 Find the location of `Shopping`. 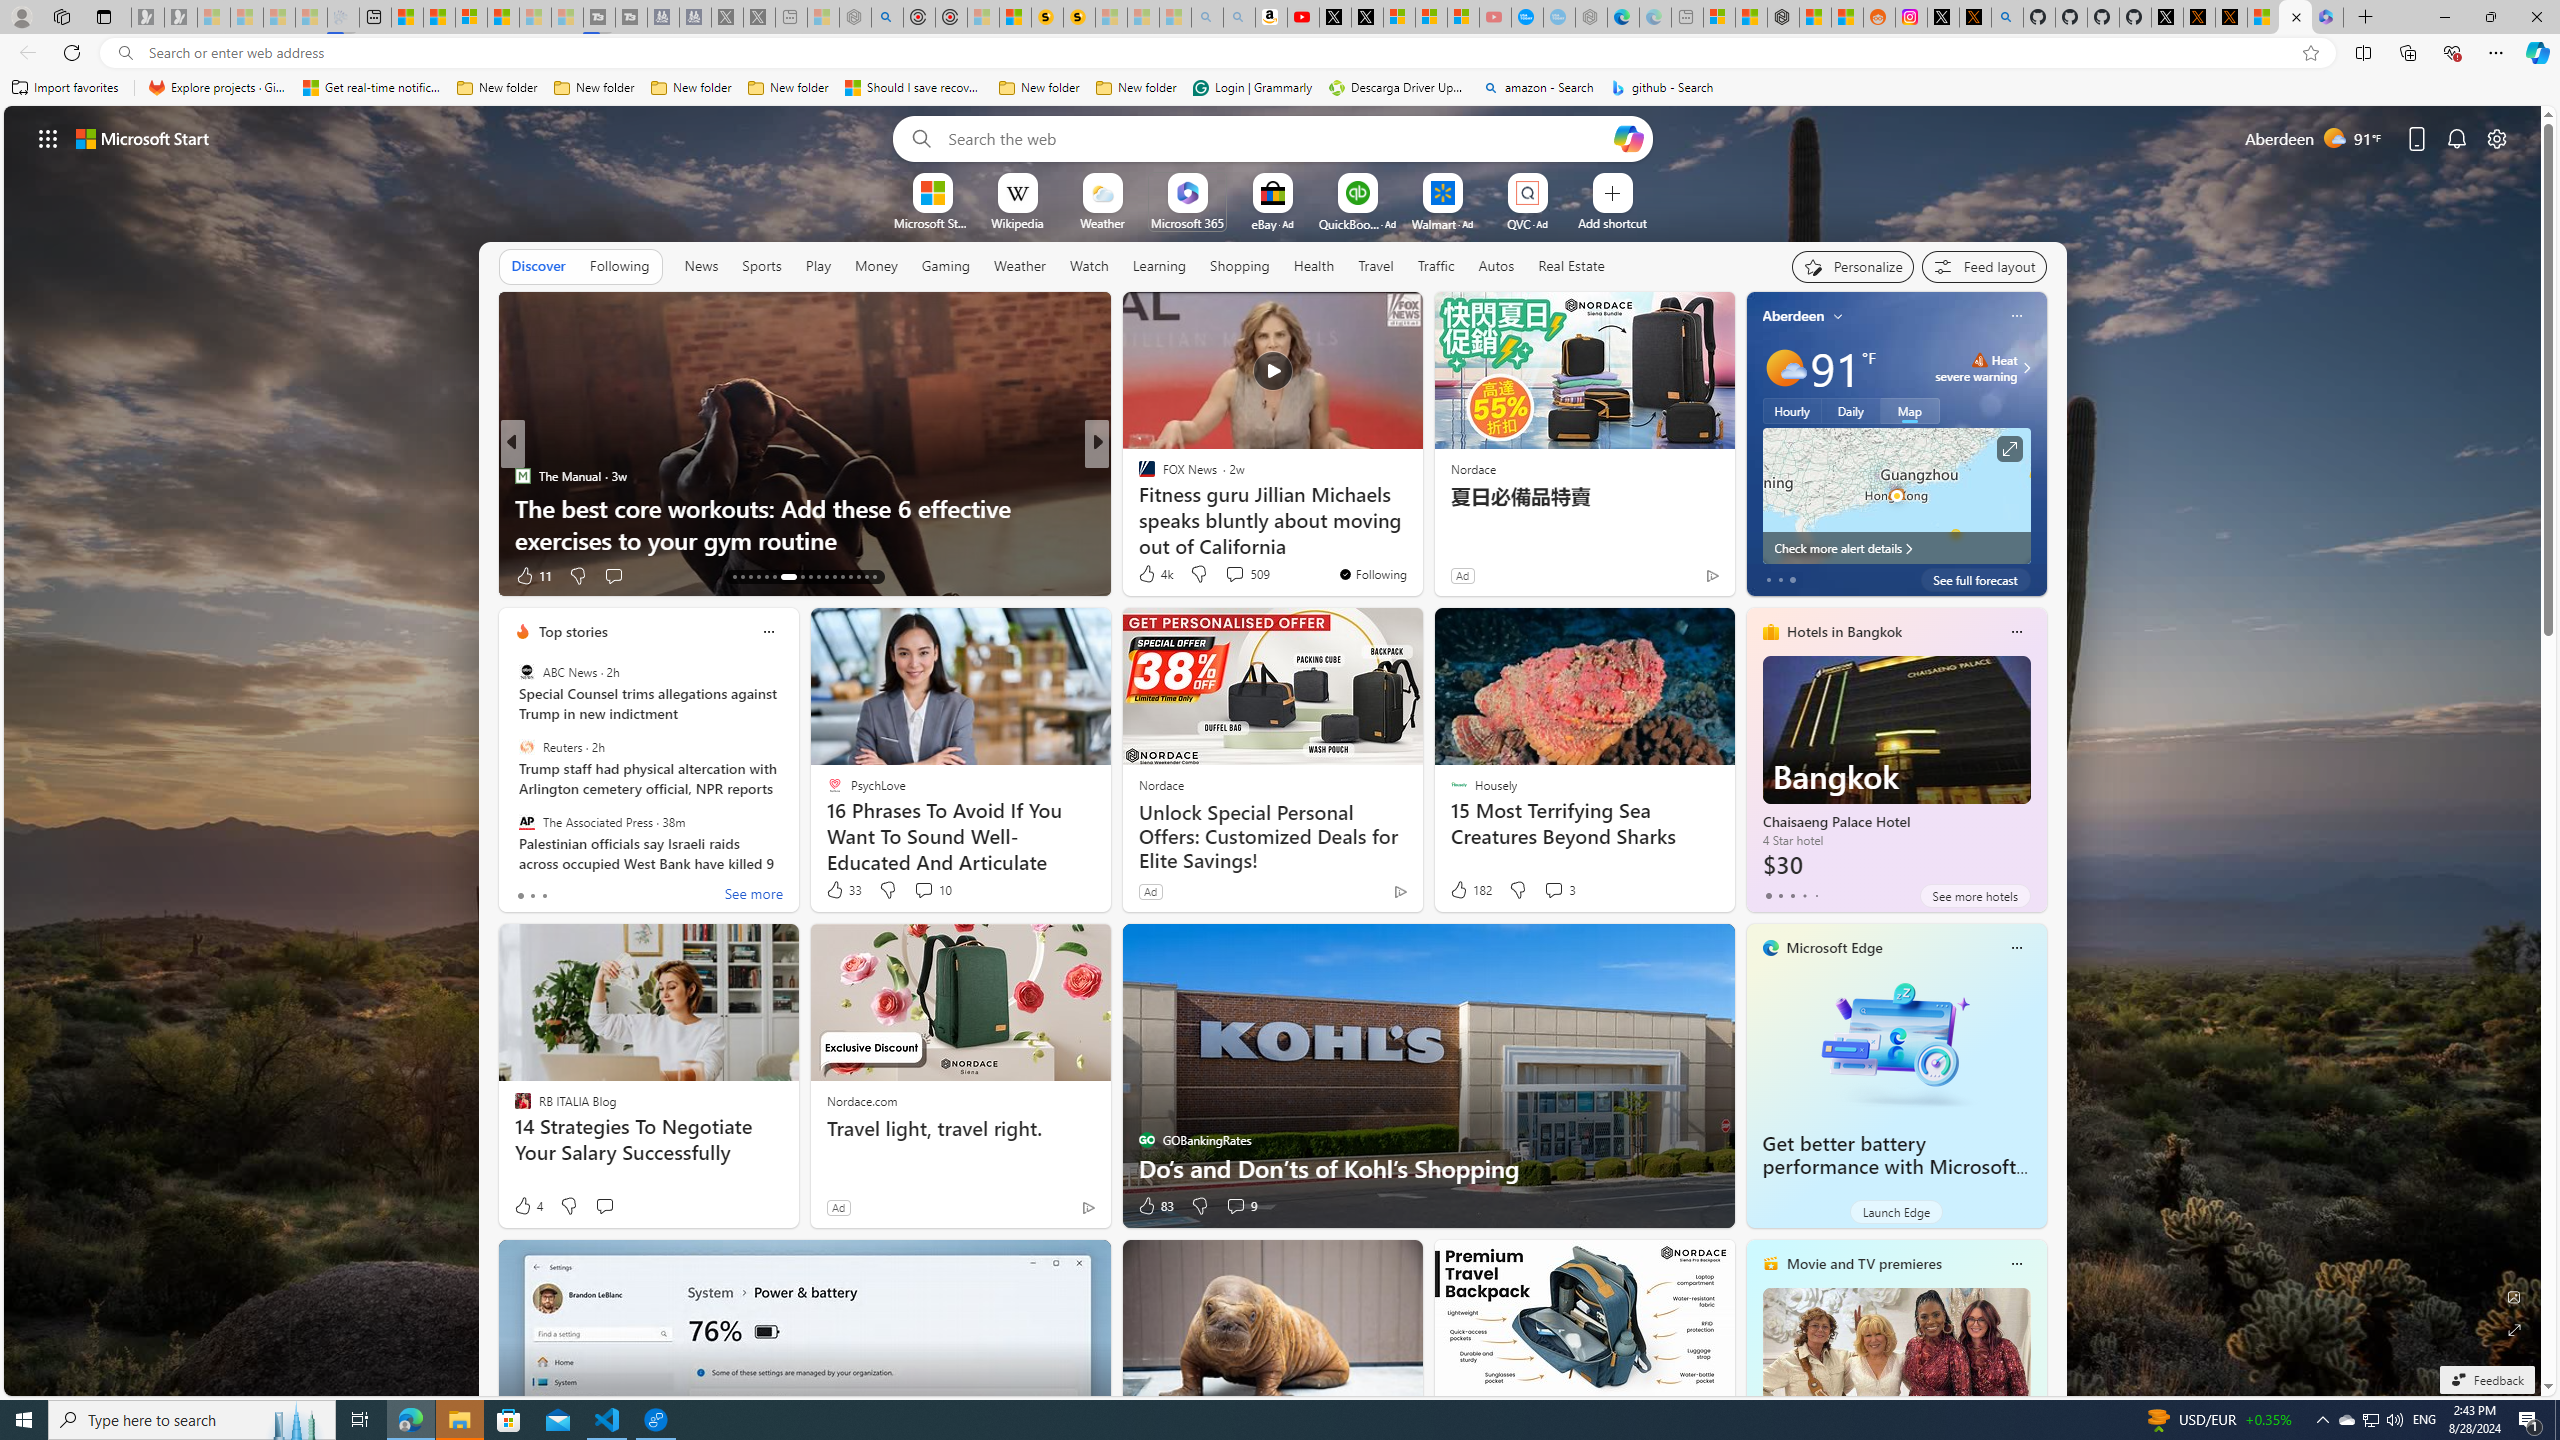

Shopping is located at coordinates (1240, 266).